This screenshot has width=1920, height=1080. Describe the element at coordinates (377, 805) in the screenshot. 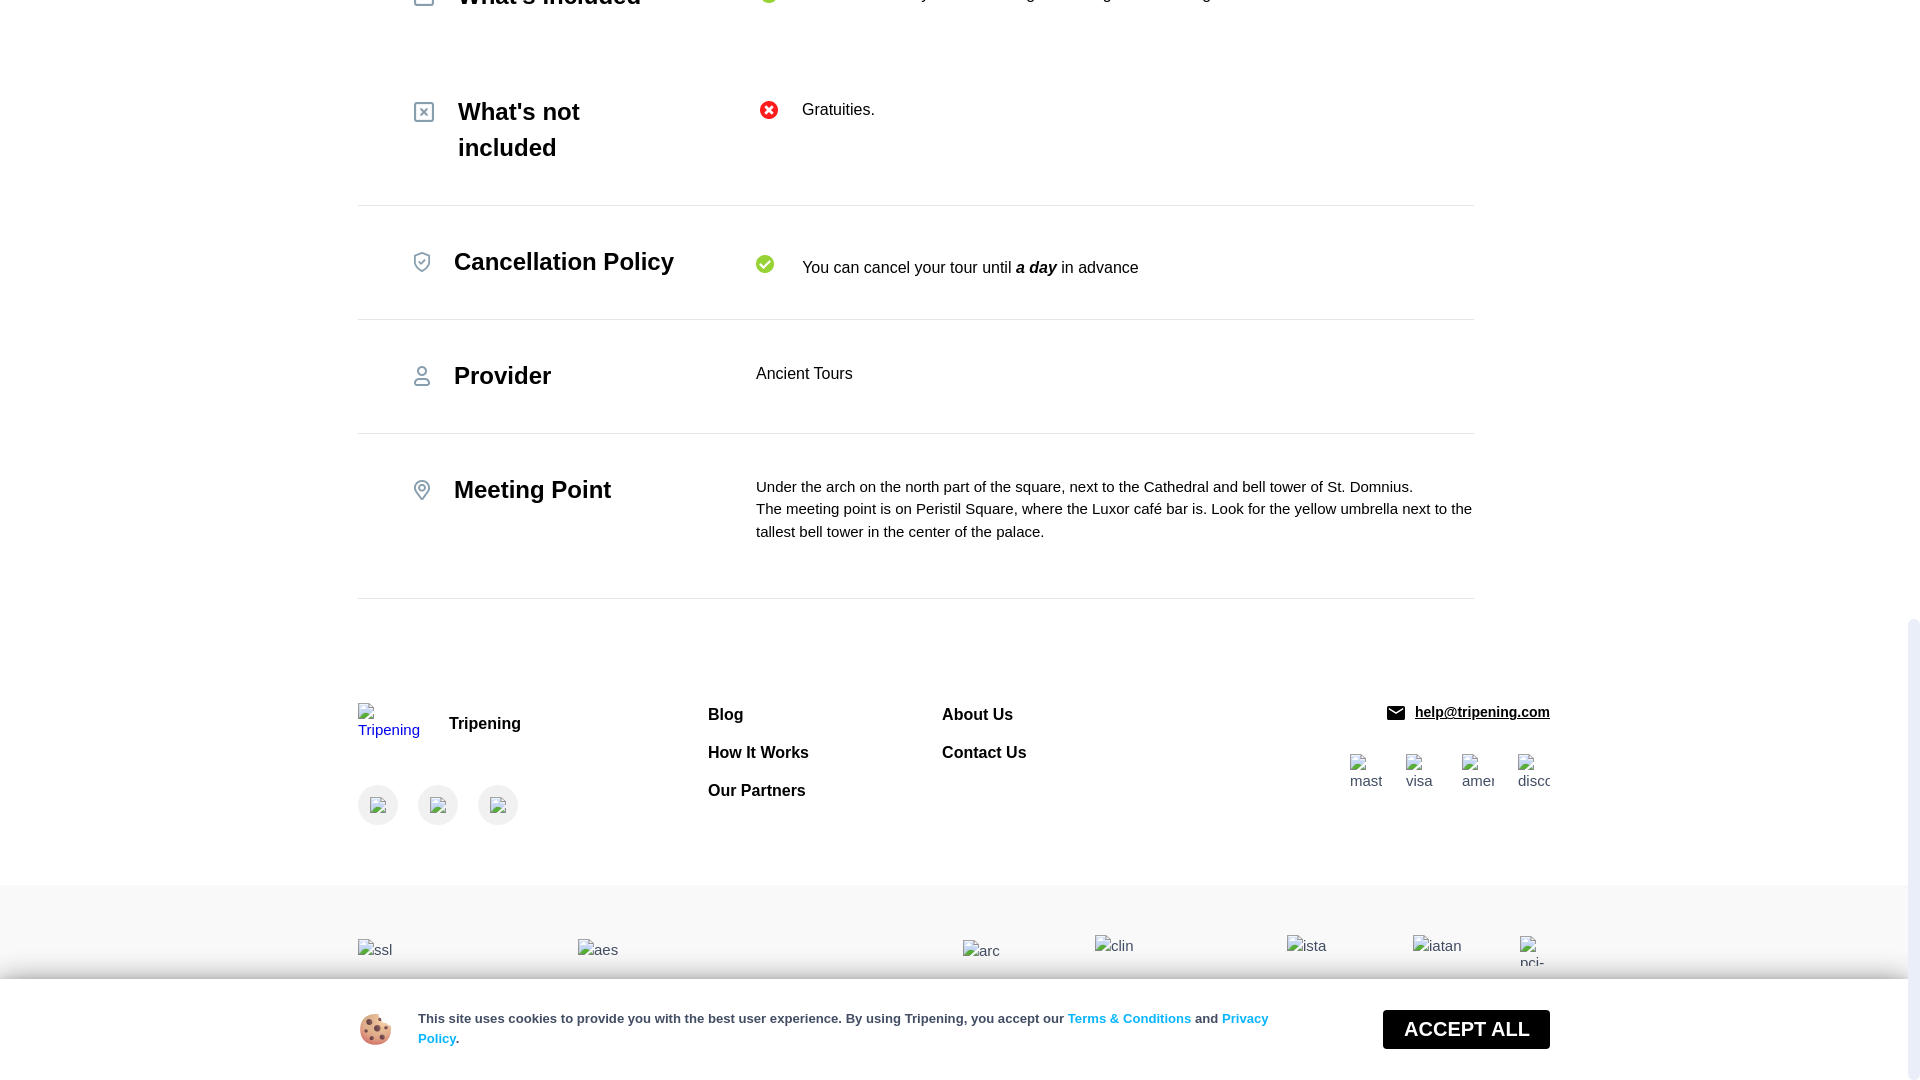

I see `facebook` at that location.